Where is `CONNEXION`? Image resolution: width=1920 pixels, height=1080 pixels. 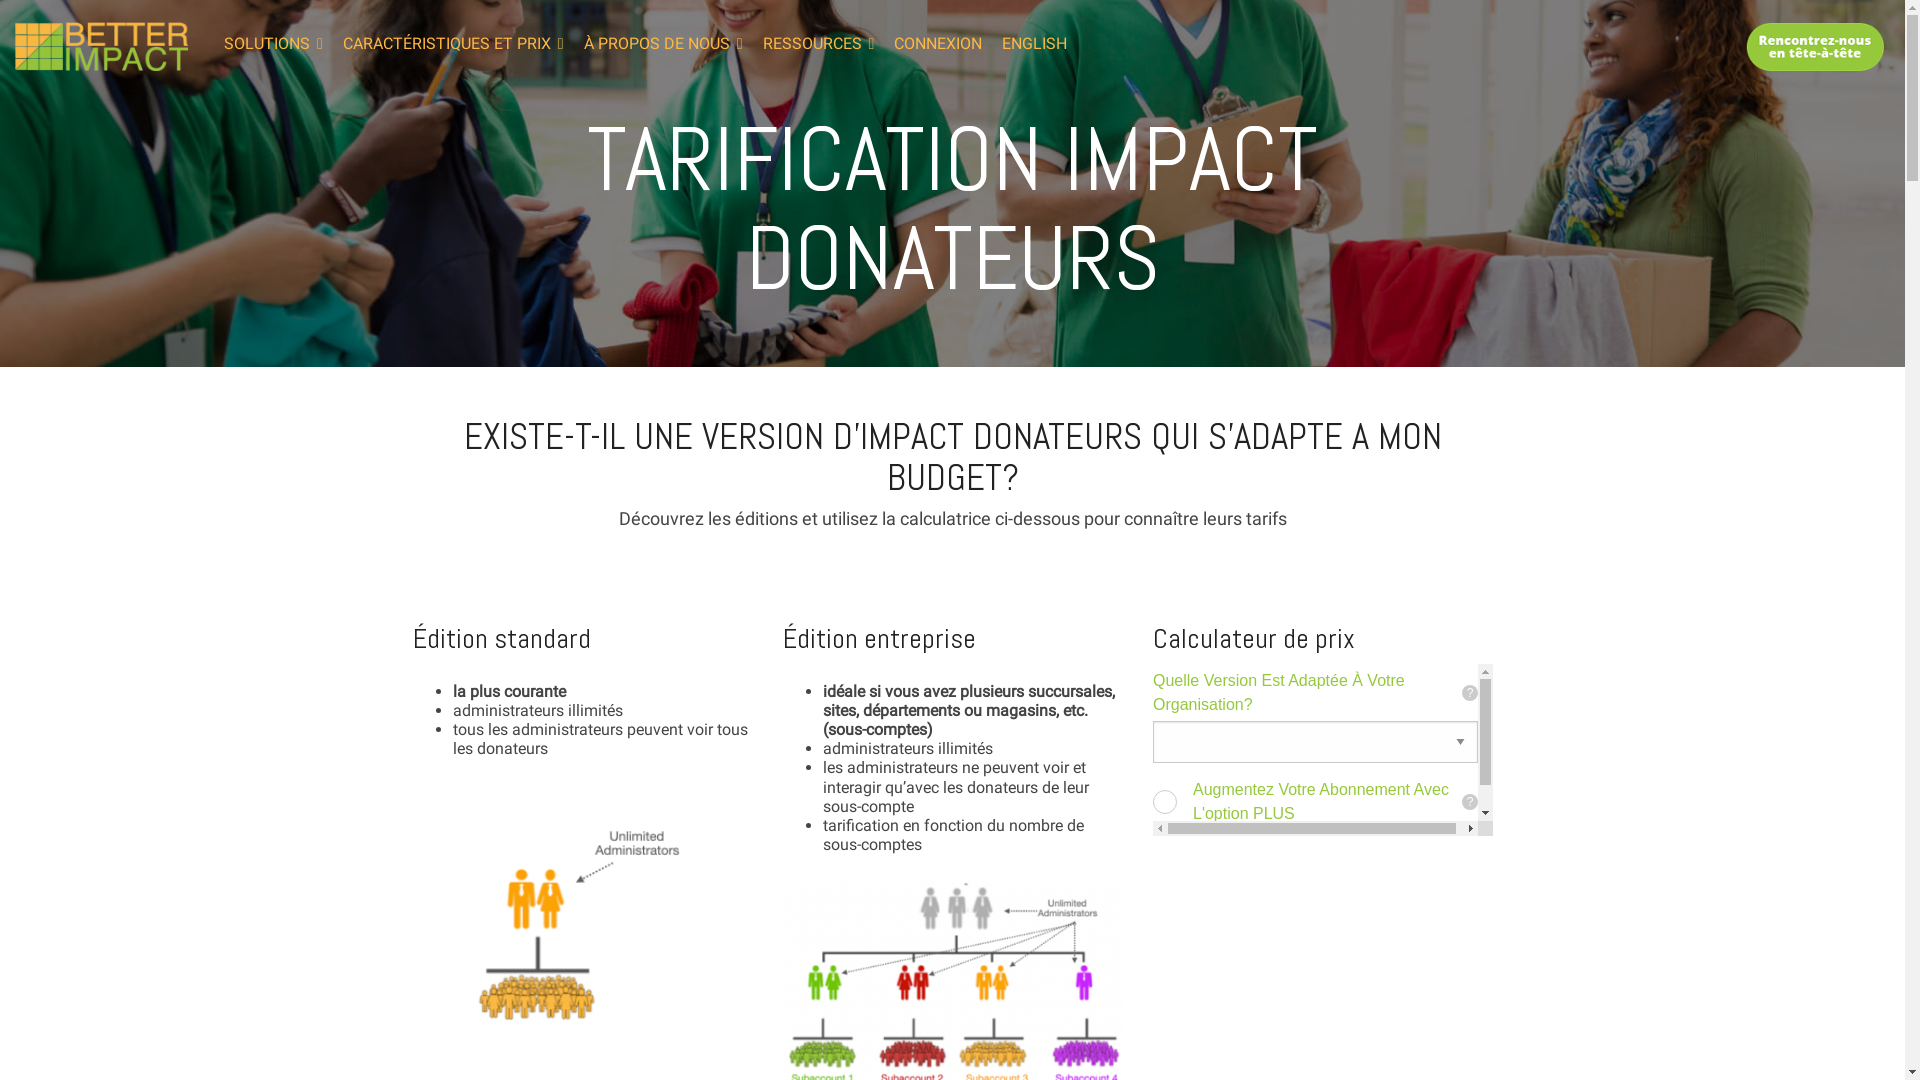 CONNEXION is located at coordinates (938, 44).